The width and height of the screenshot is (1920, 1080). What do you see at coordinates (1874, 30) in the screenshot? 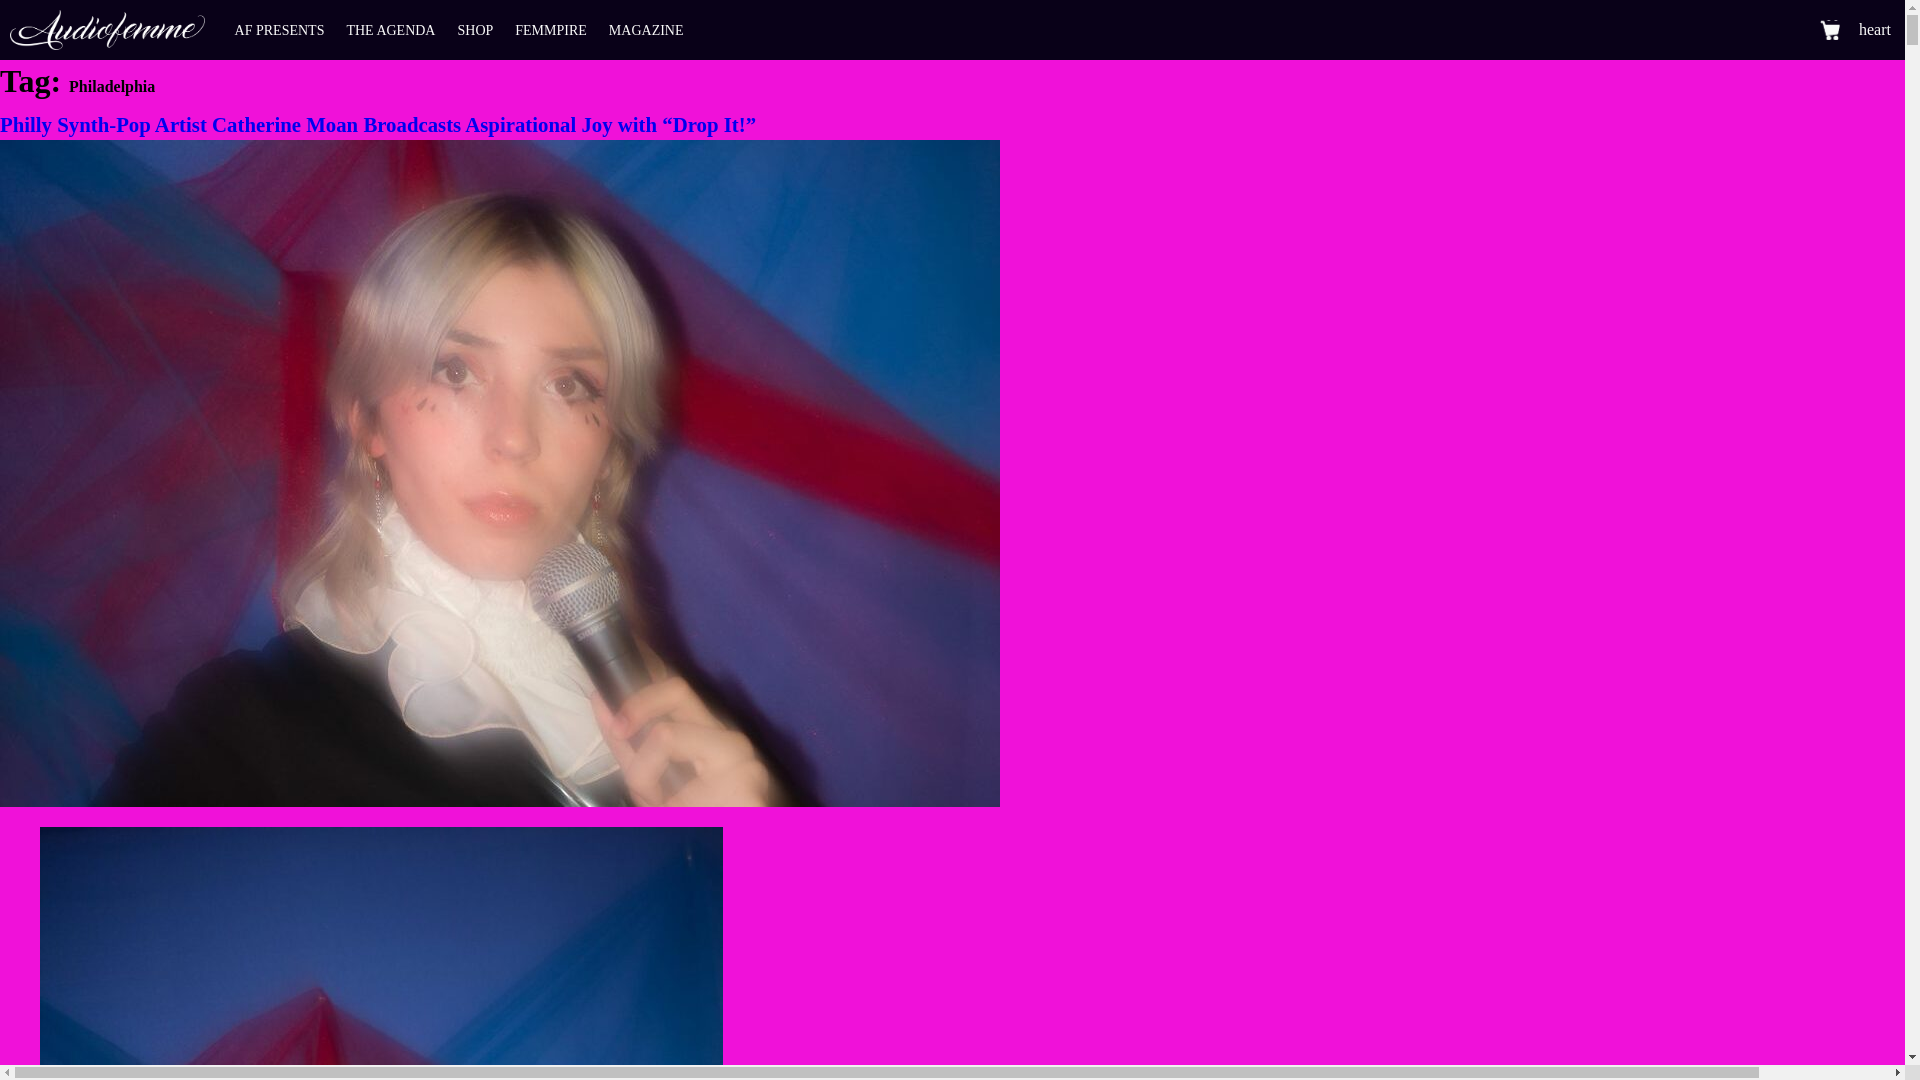
I see `Get Femmes in your box` at bounding box center [1874, 30].